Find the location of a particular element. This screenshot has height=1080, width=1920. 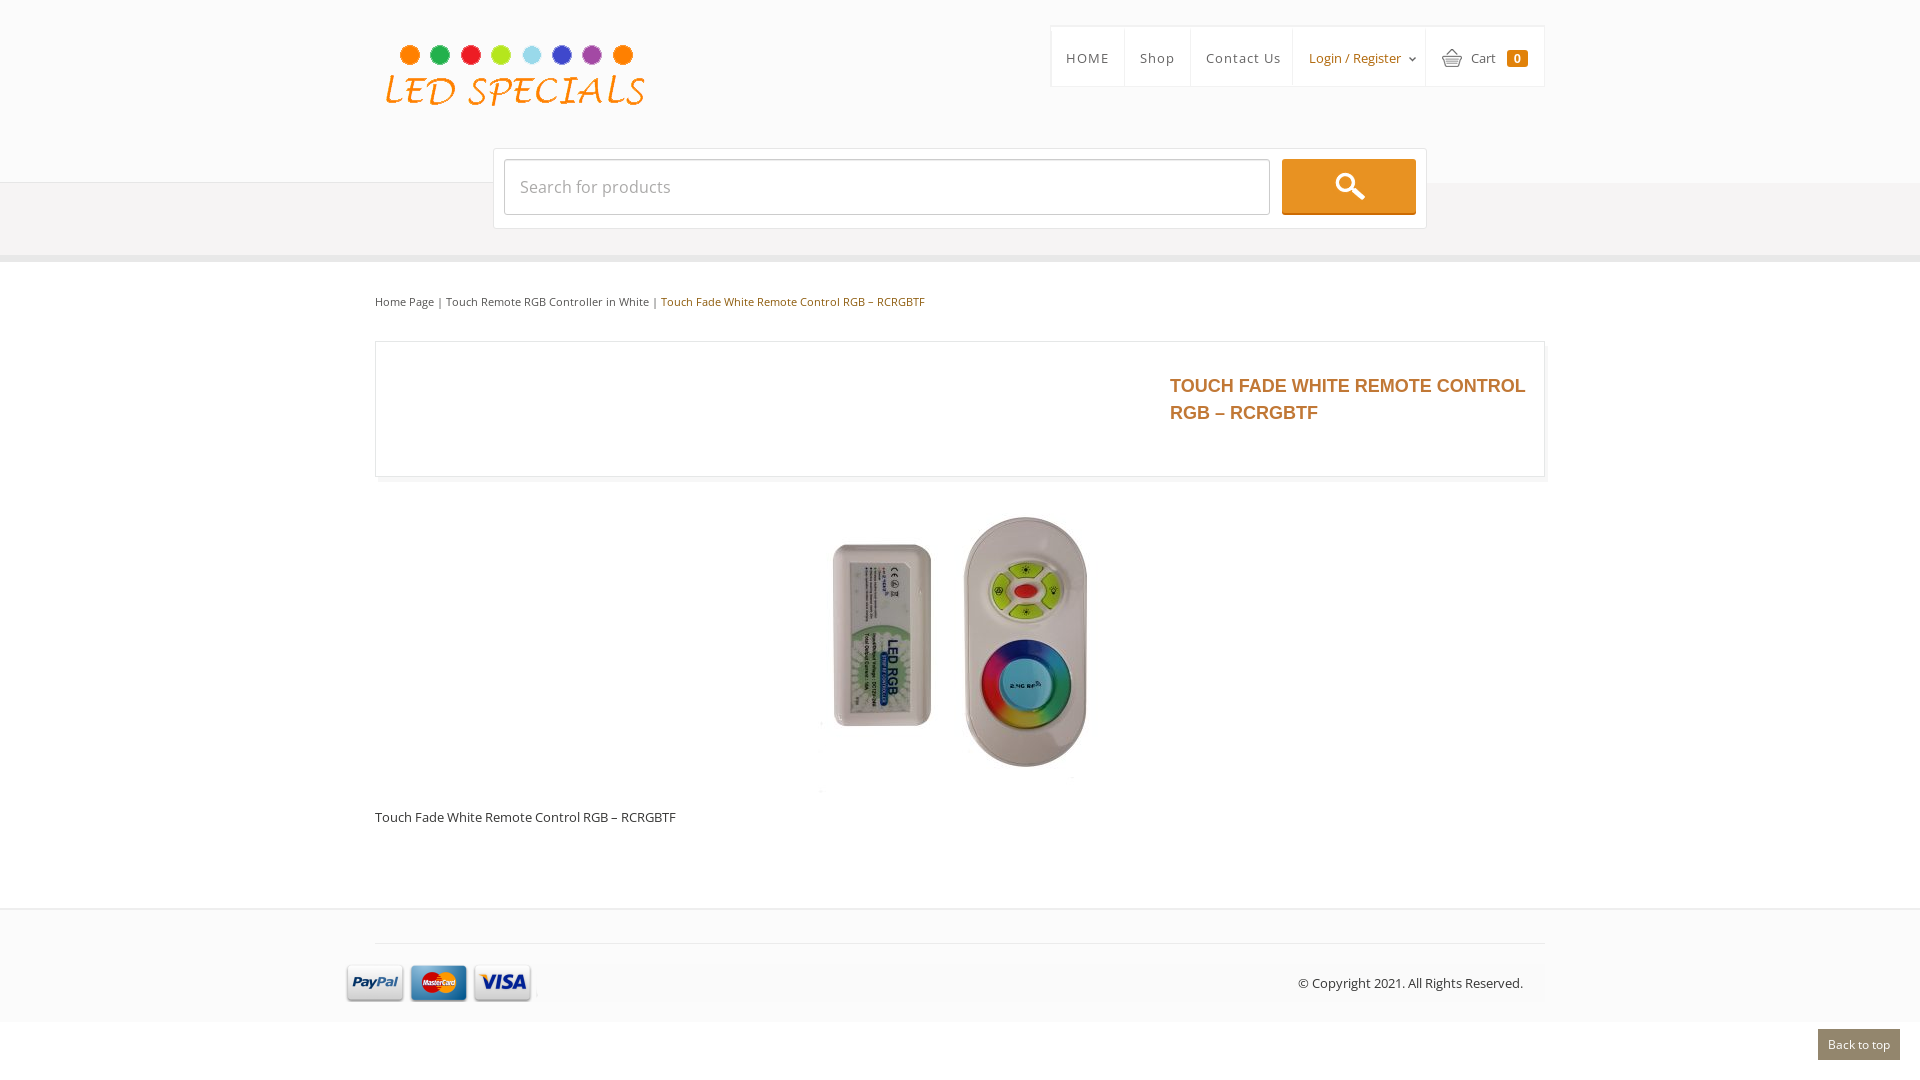

Search is located at coordinates (1349, 186).